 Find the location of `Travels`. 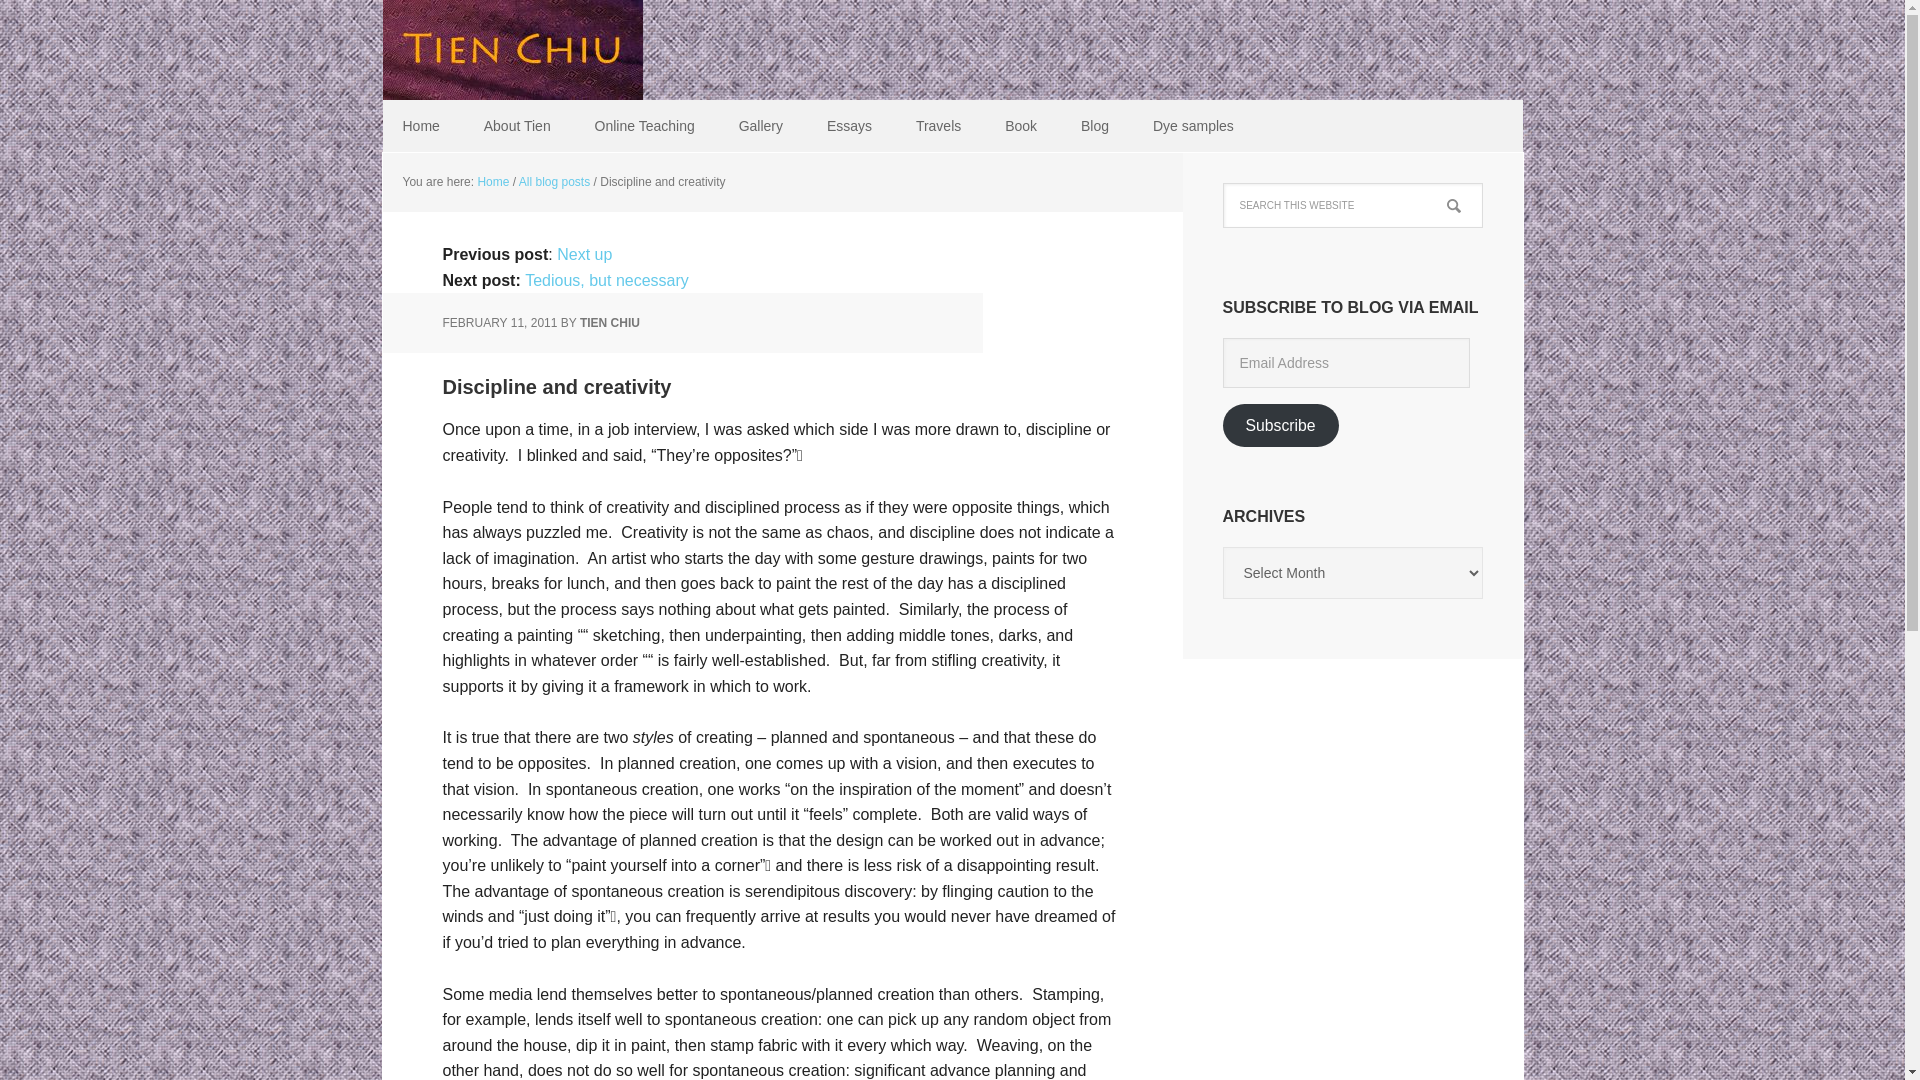

Travels is located at coordinates (938, 126).